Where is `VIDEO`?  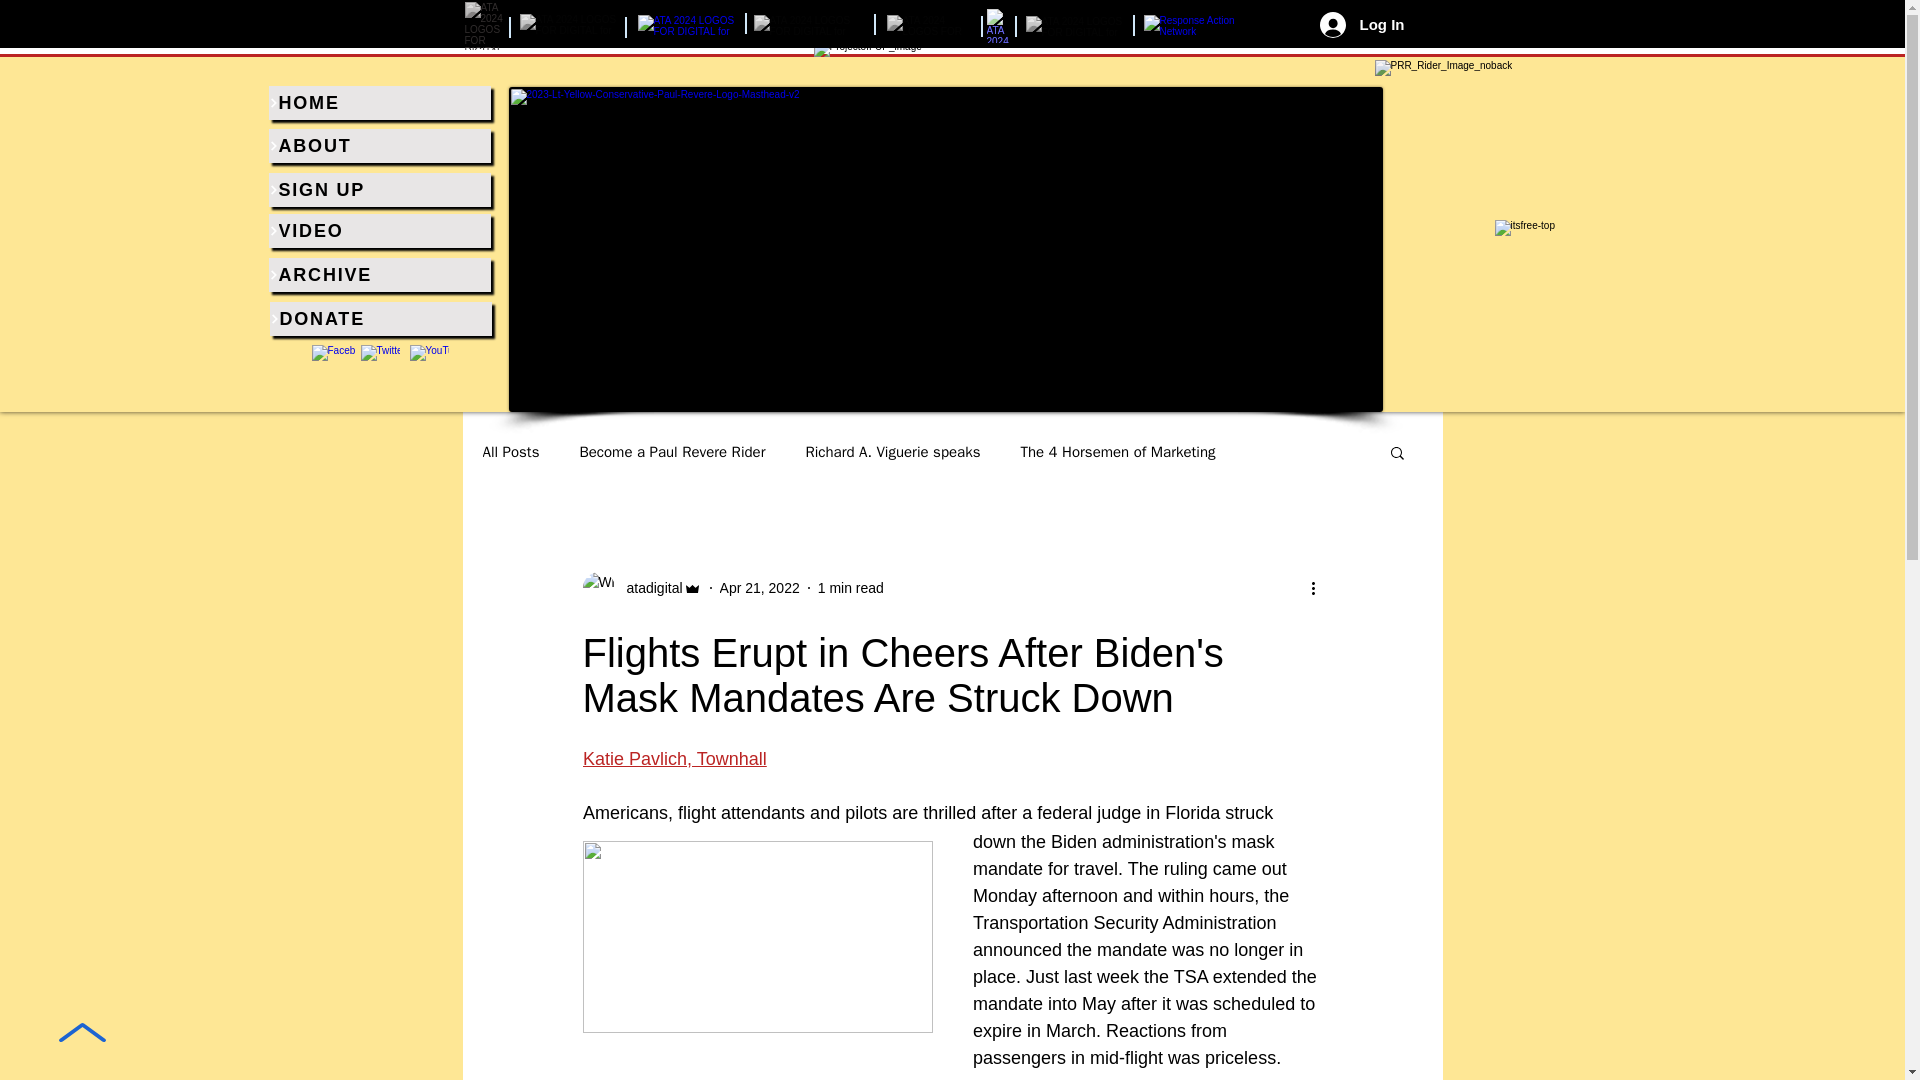 VIDEO is located at coordinates (378, 230).